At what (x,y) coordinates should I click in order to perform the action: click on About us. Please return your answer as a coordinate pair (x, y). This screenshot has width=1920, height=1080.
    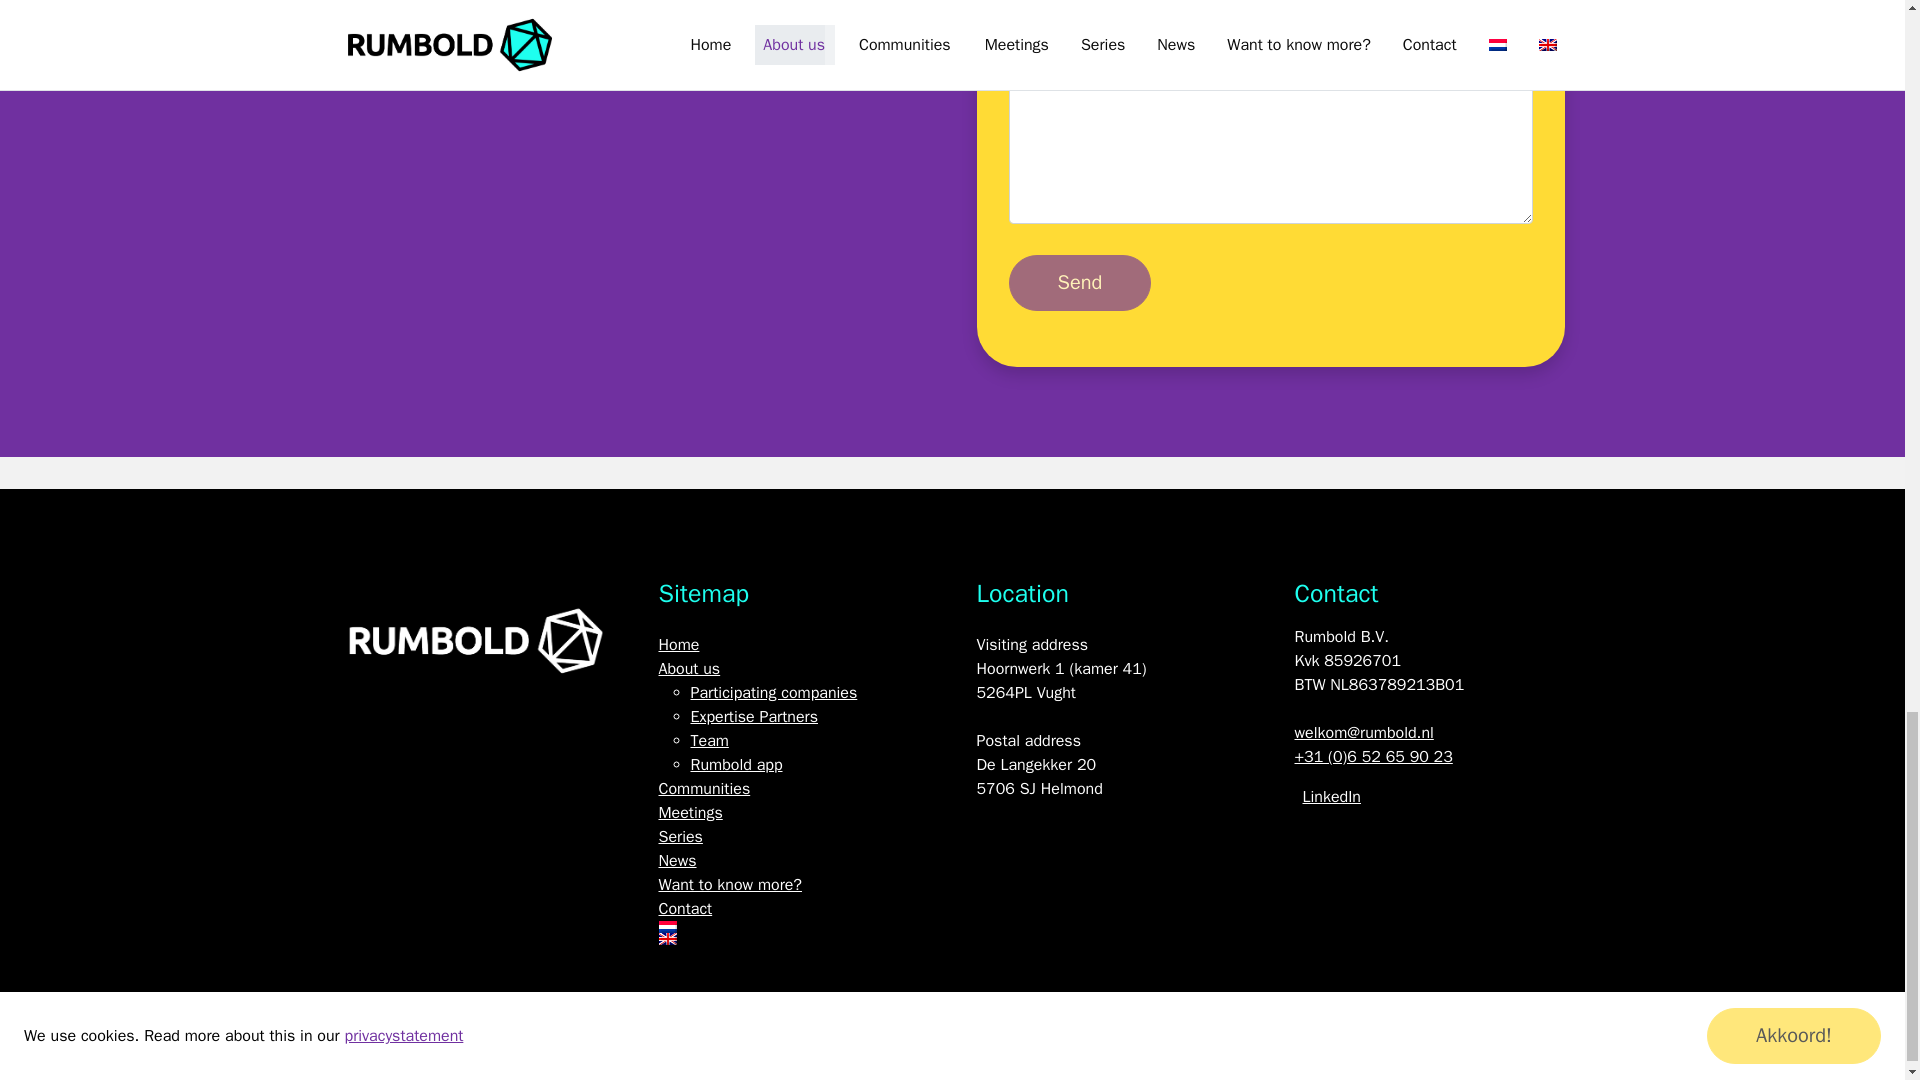
    Looking at the image, I should click on (689, 668).